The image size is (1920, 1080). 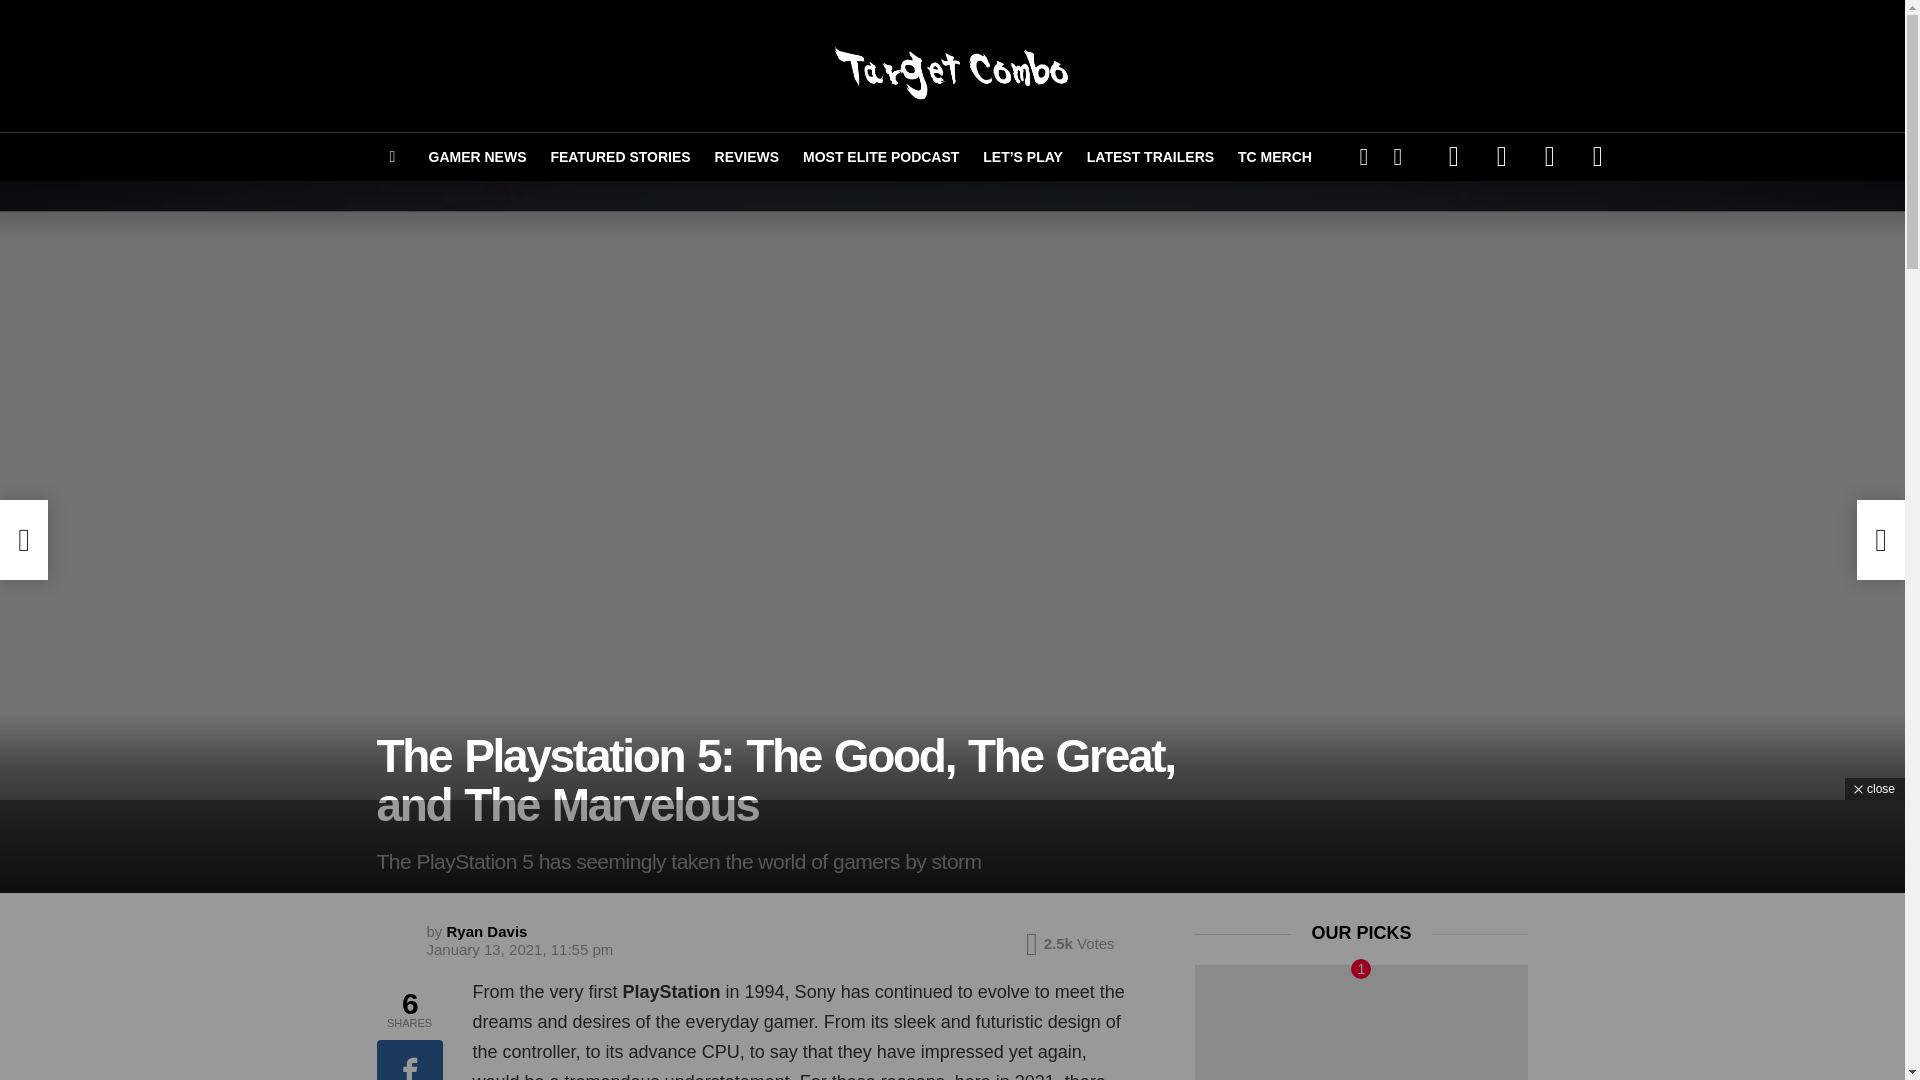 I want to click on Posts by Ryan Davis, so click(x=488, y=931).